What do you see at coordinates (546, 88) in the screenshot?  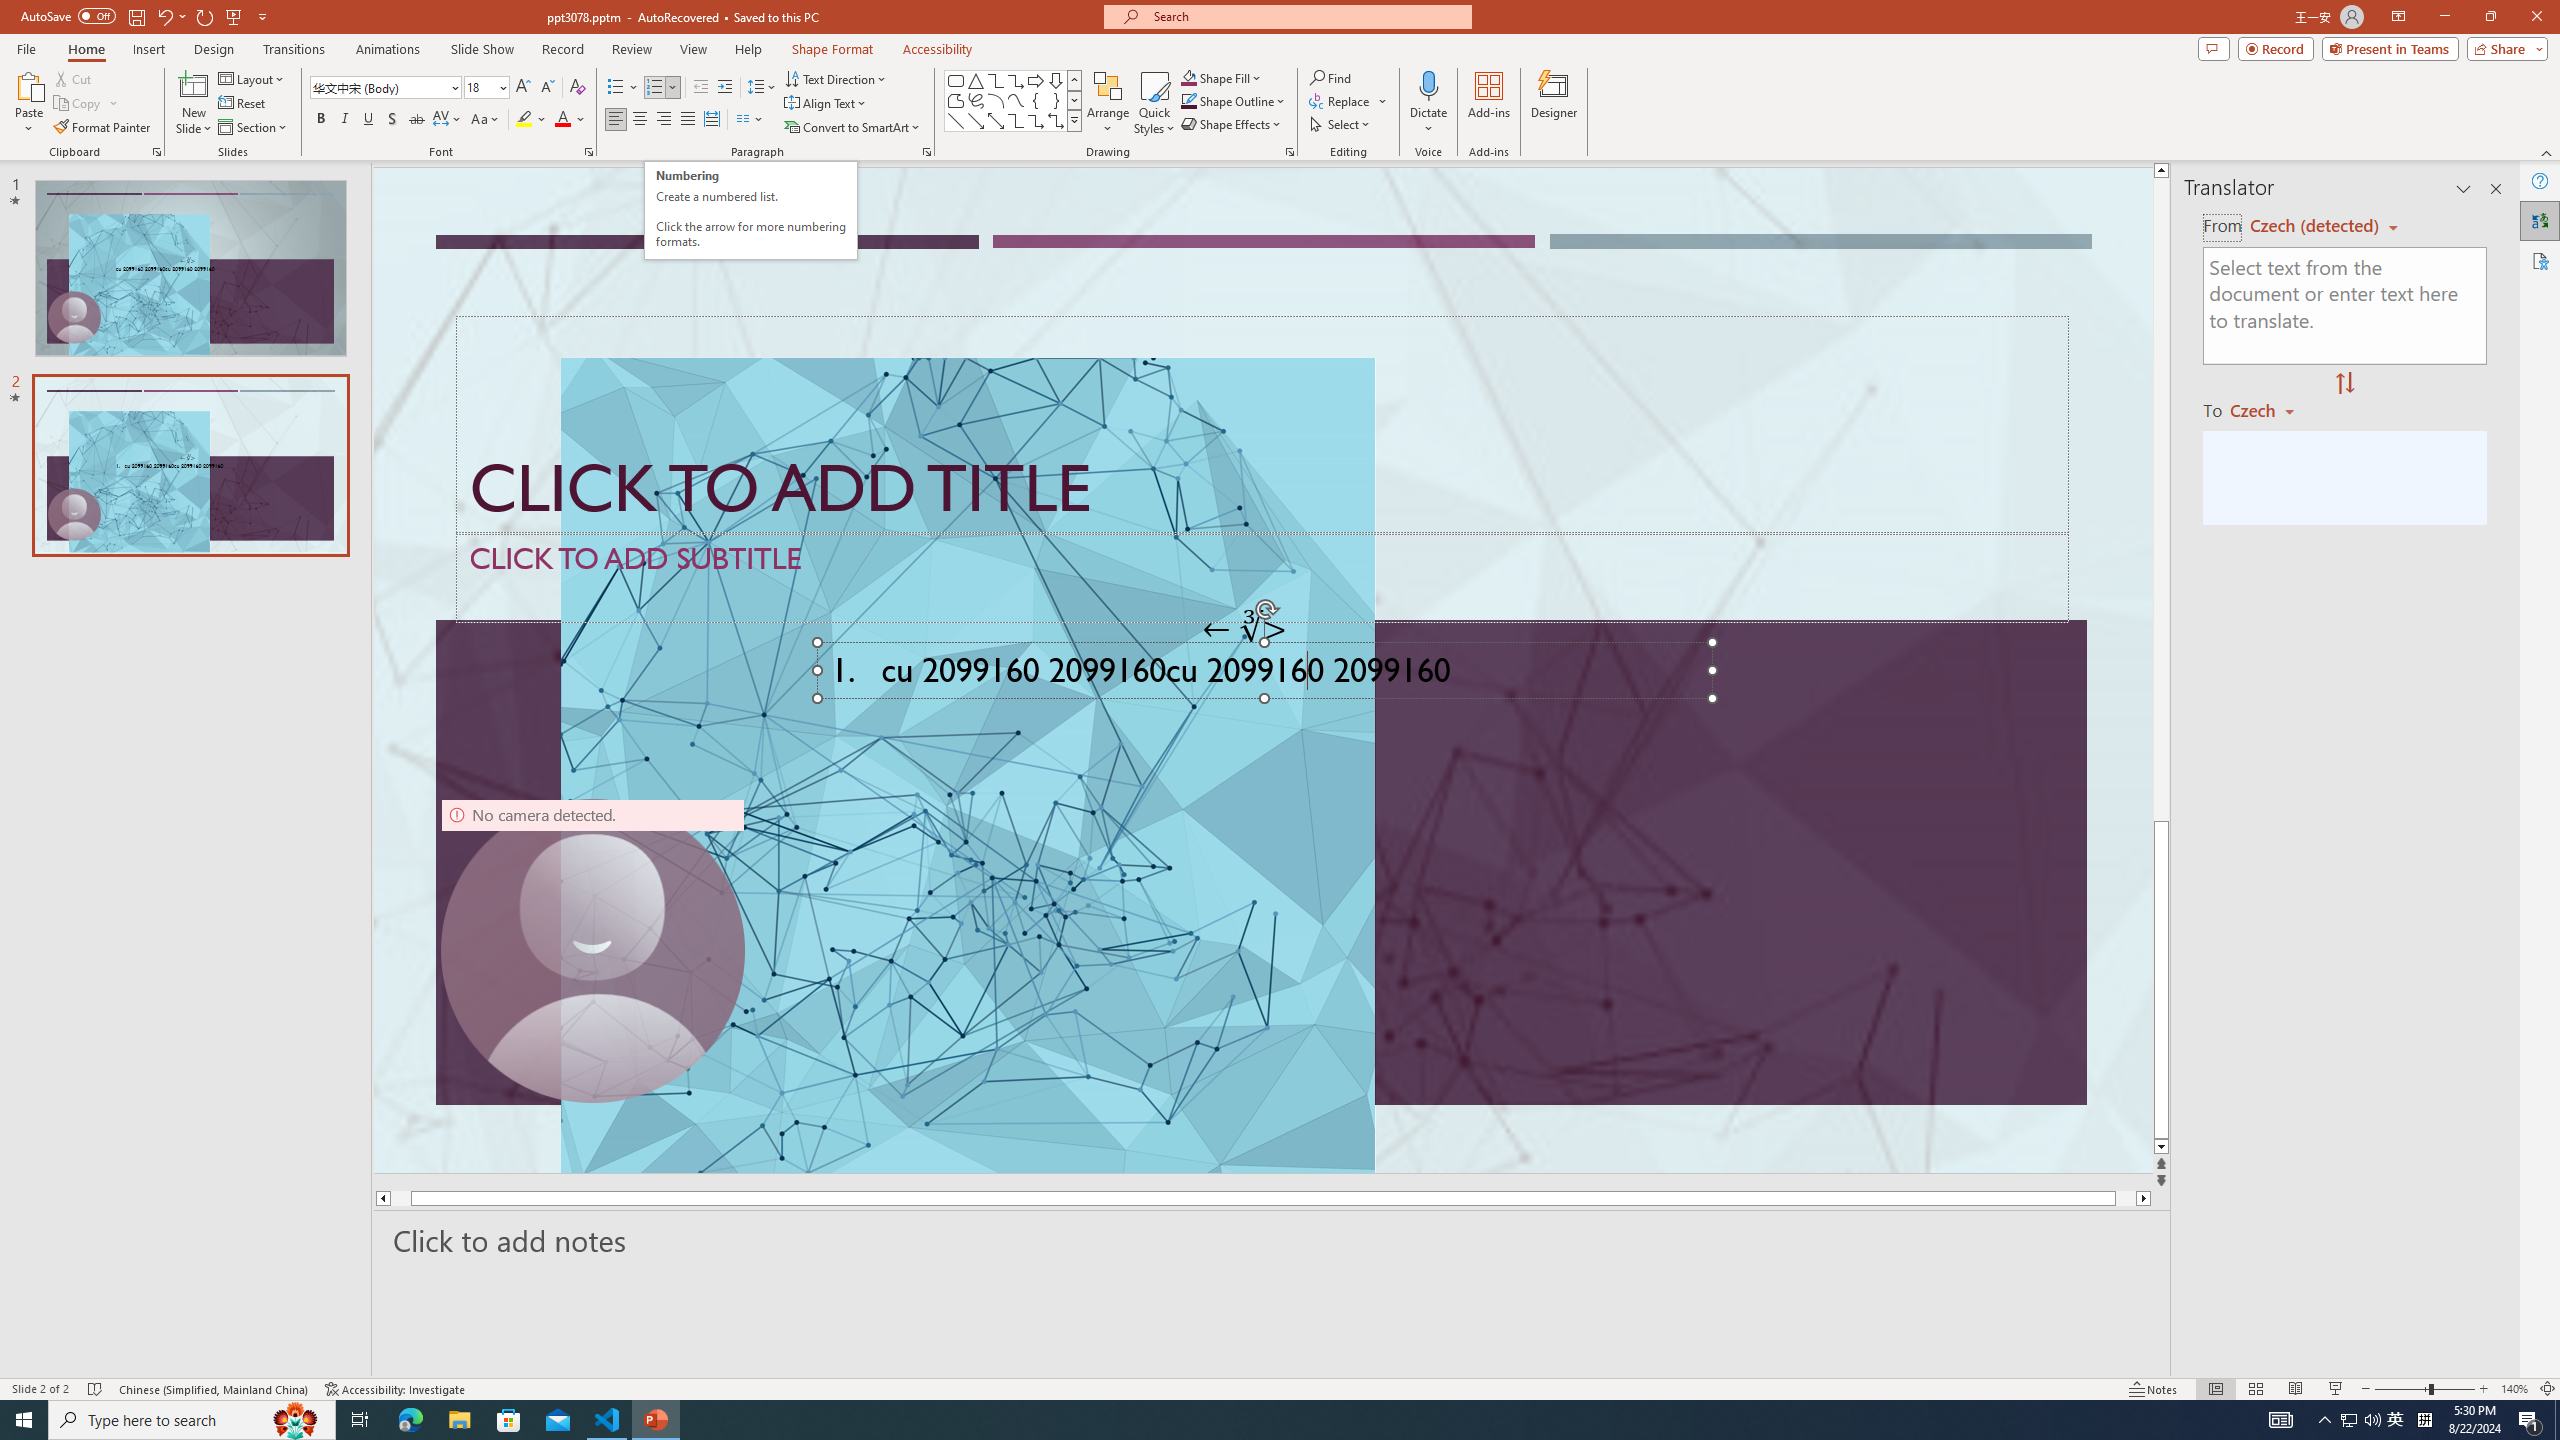 I see `Decrease Font Size` at bounding box center [546, 88].